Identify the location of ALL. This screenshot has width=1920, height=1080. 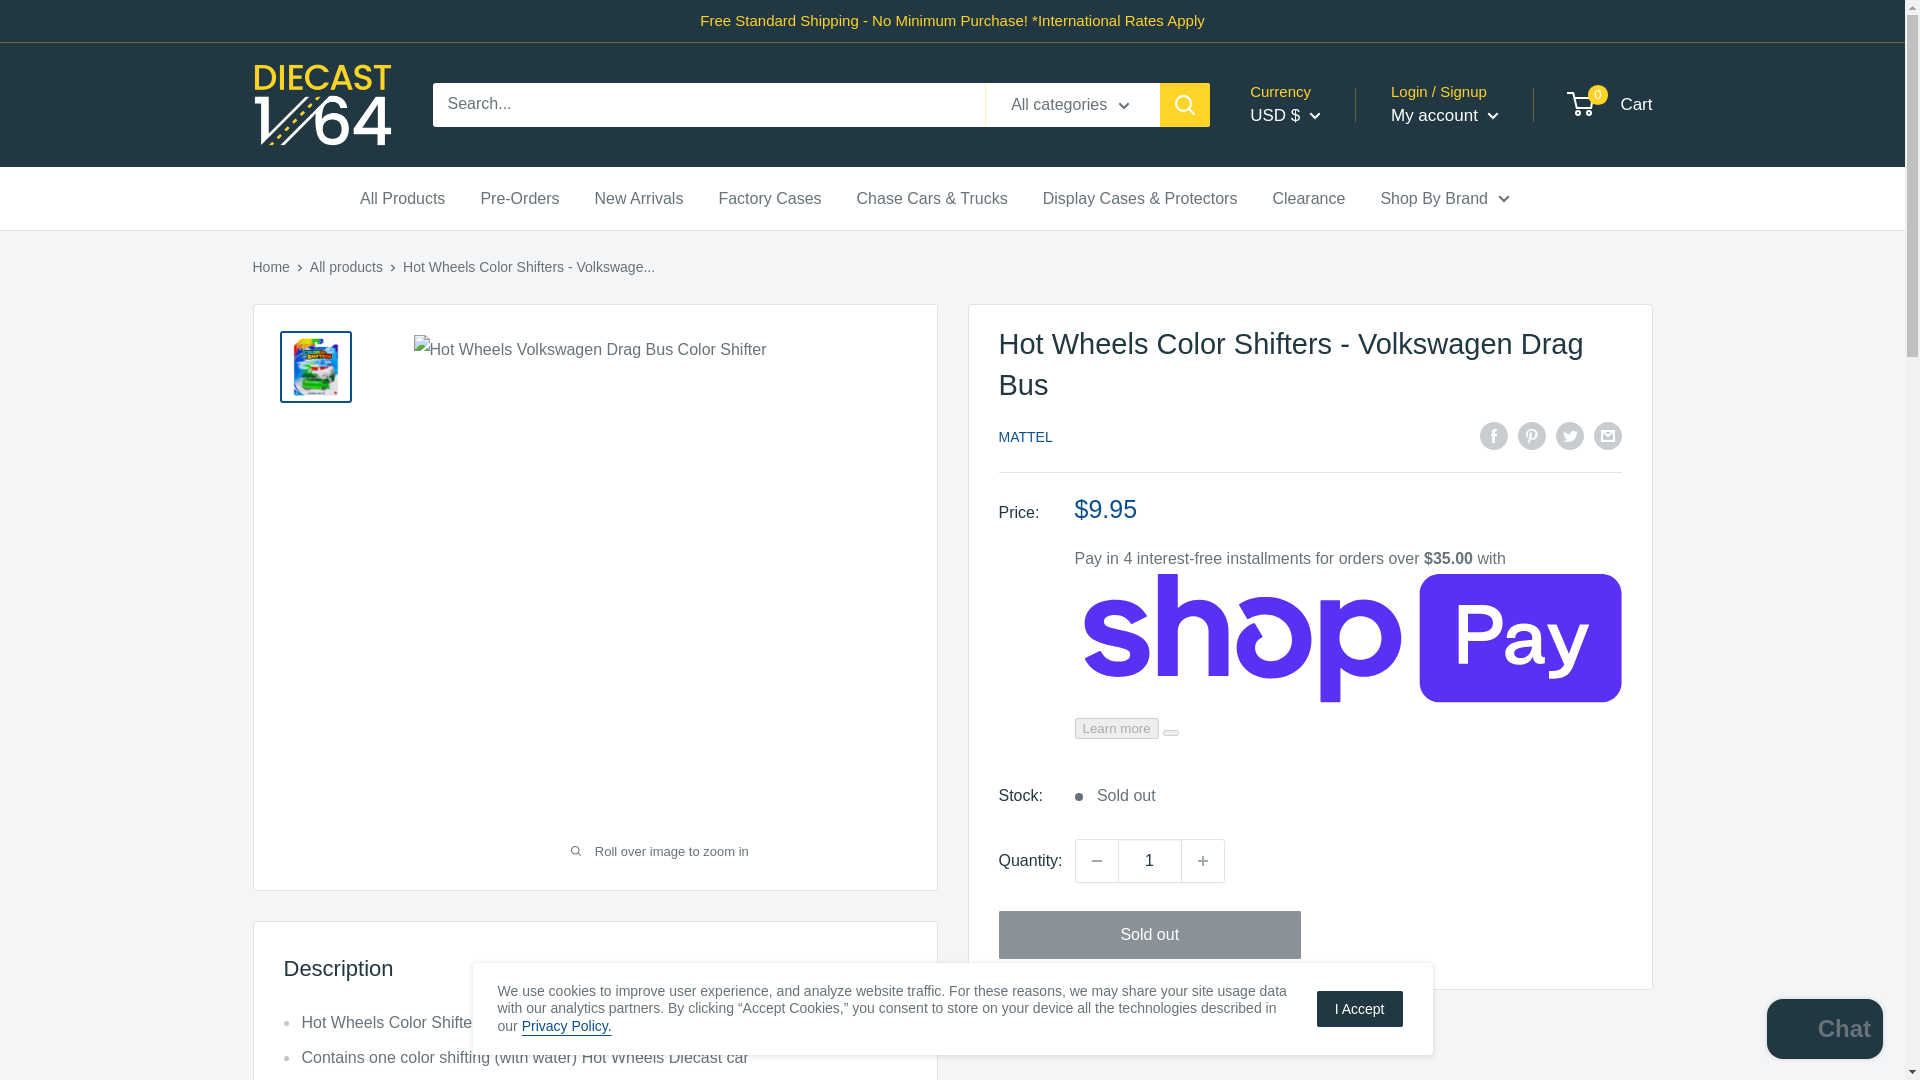
(1316, 362).